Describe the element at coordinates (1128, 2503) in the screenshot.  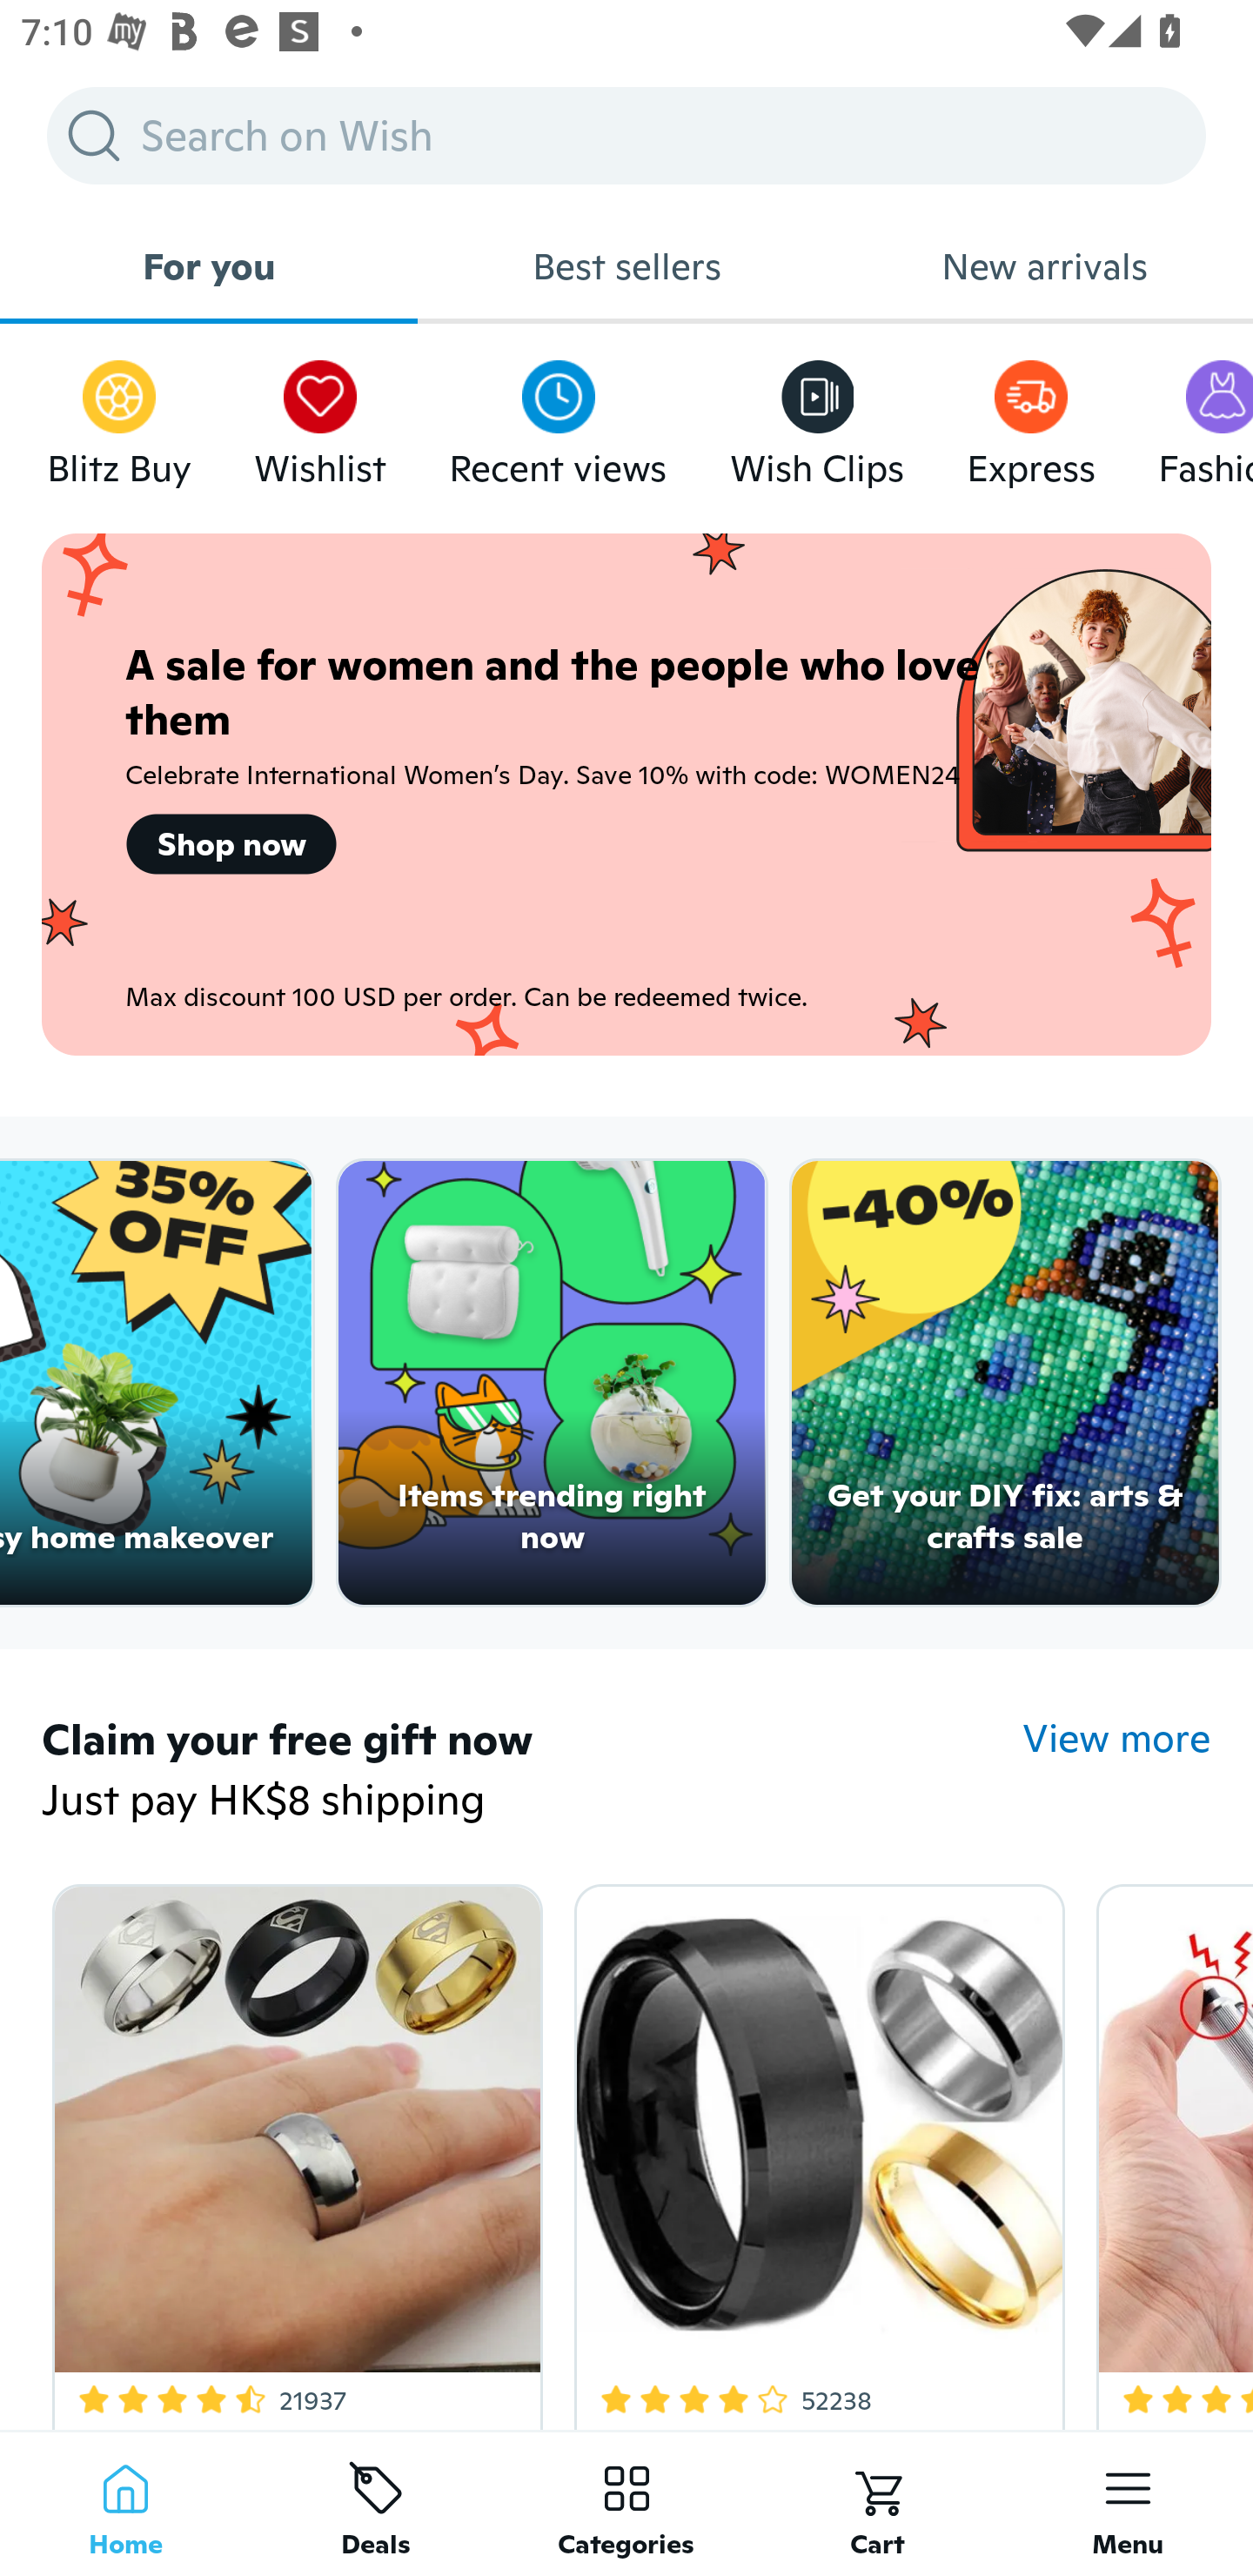
I see `Menu` at that location.